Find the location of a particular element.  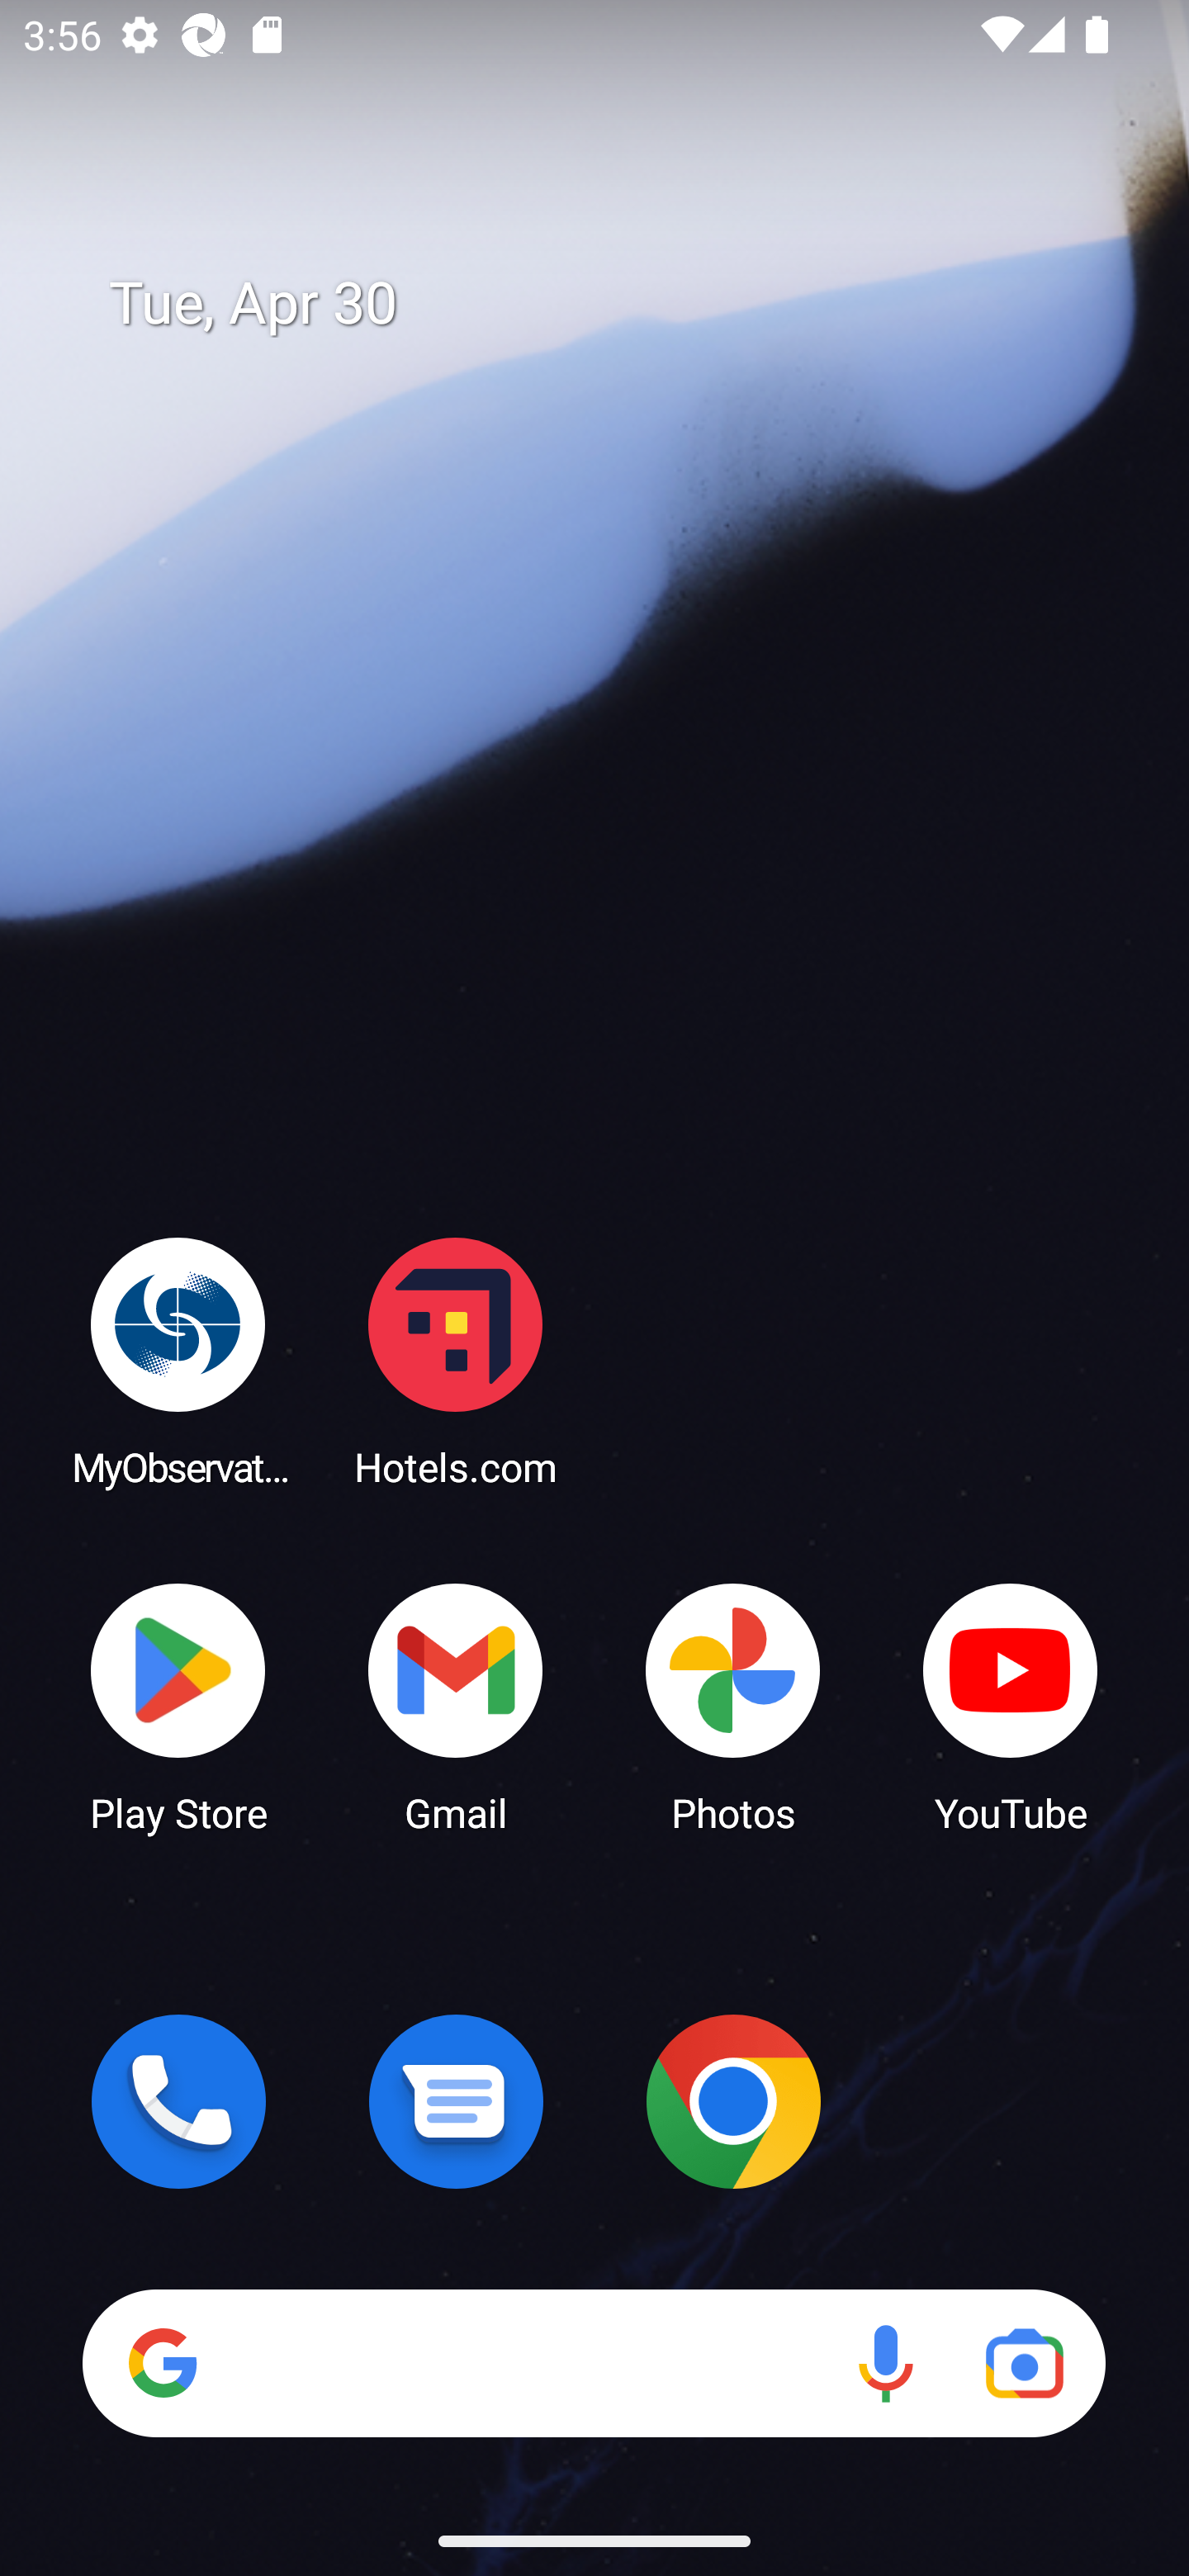

Google Lens is located at coordinates (1024, 2363).